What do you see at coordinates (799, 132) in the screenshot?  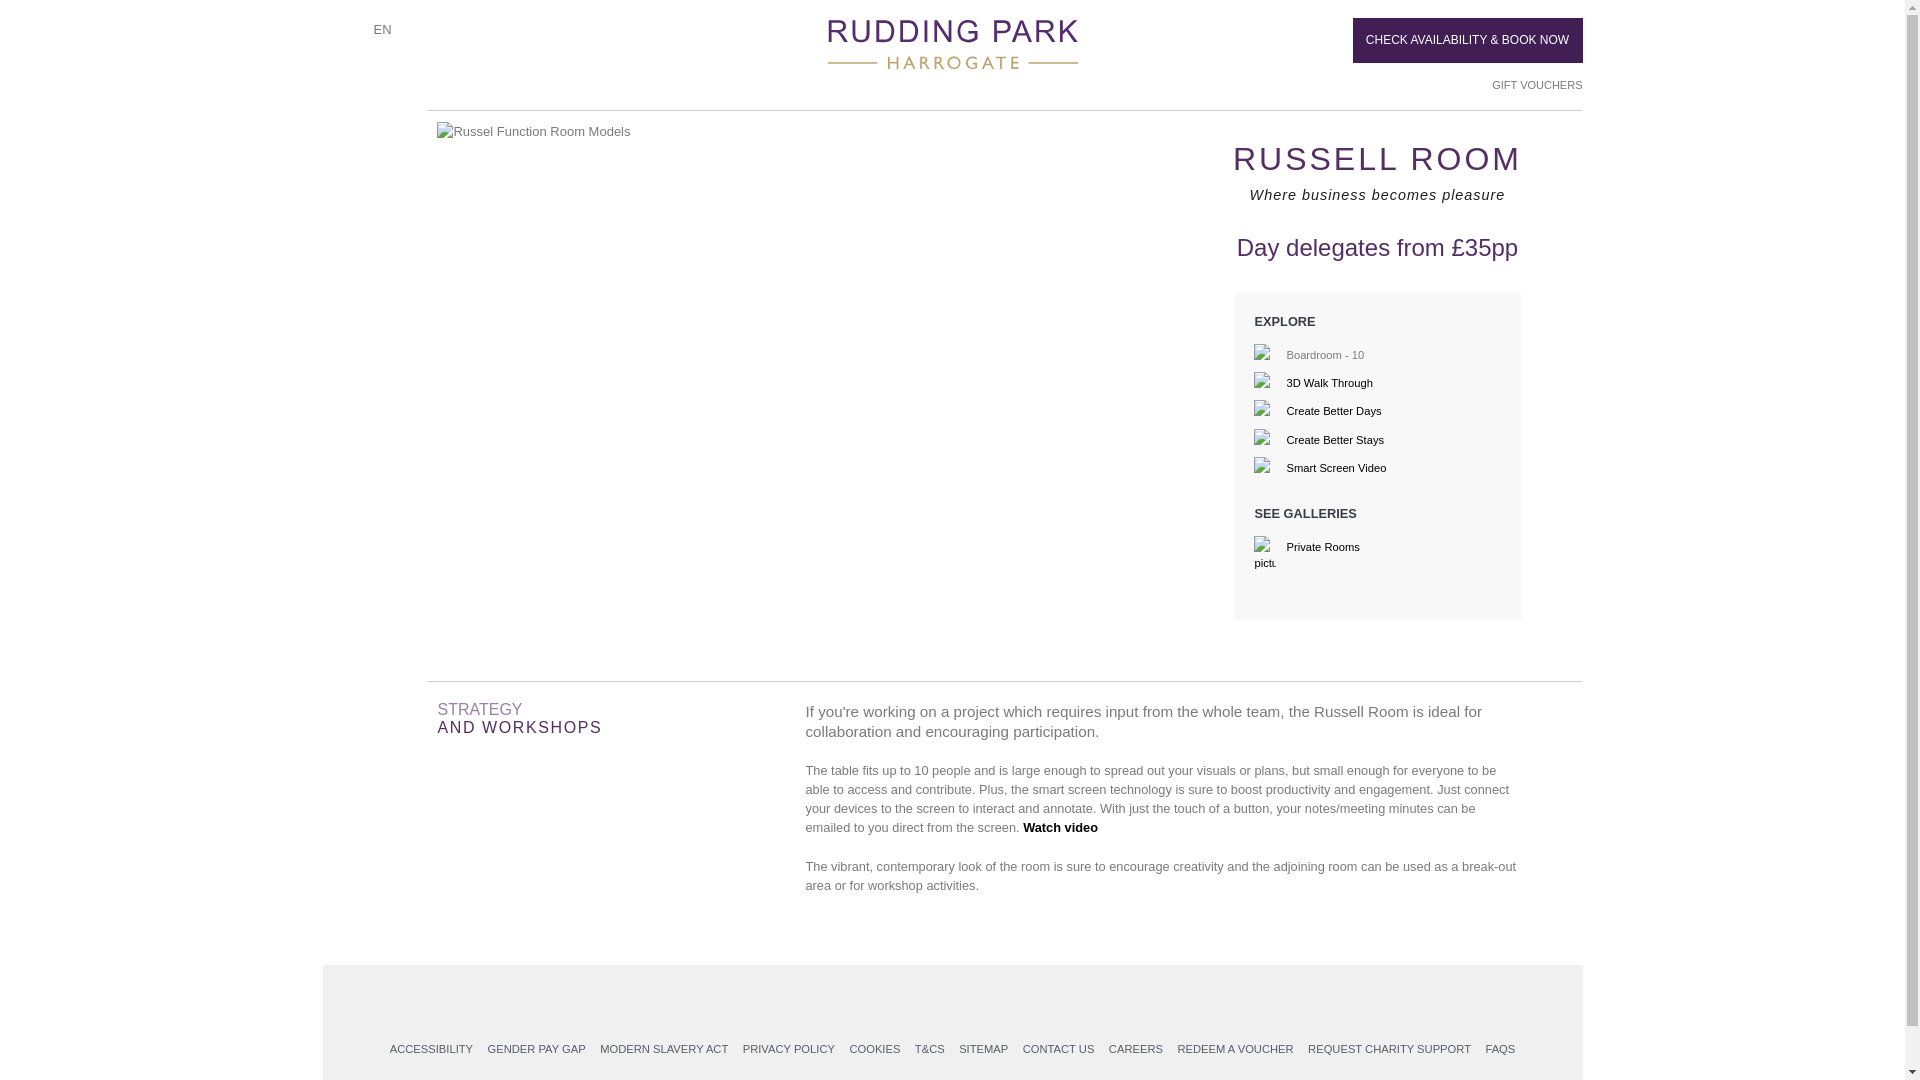 I see `Russel Function Room Models` at bounding box center [799, 132].